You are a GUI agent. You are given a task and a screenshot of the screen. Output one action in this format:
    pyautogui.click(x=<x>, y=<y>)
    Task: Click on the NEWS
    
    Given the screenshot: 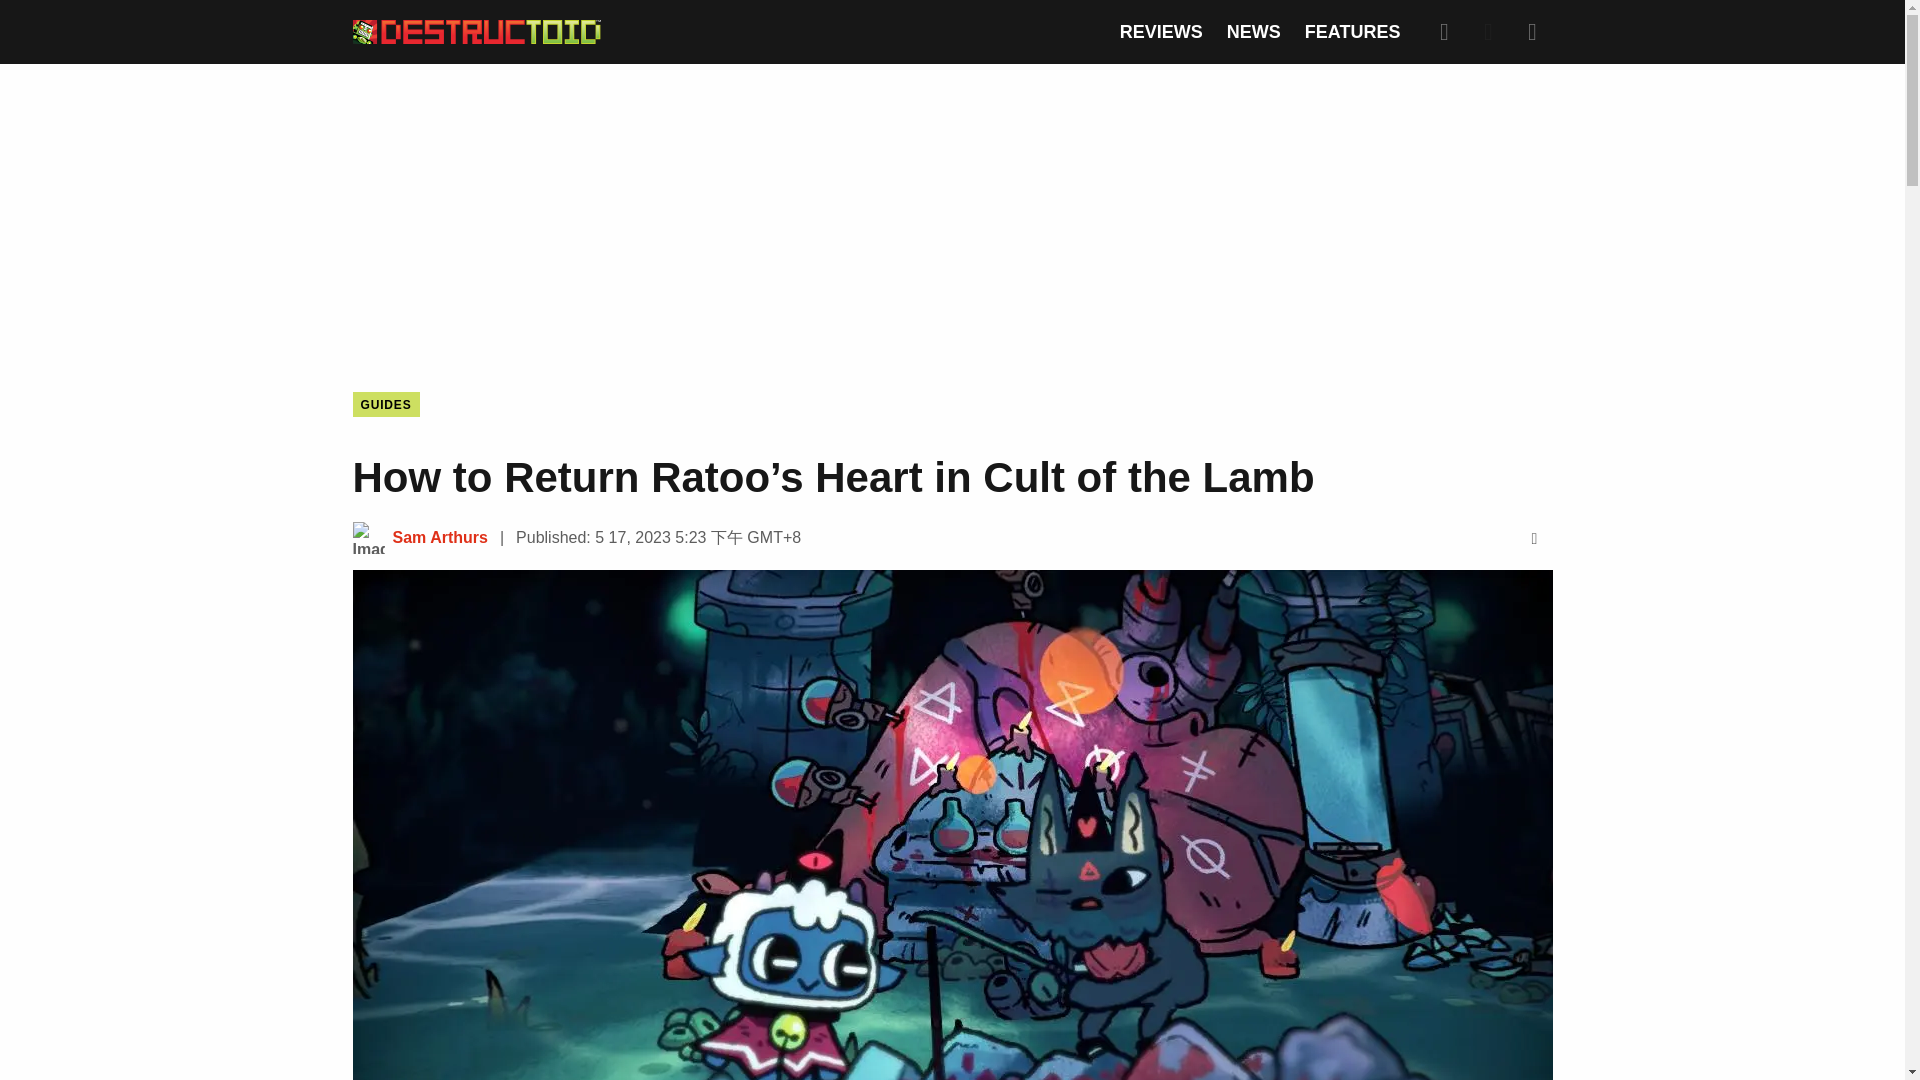 What is the action you would take?
    pyautogui.click(x=1253, y=32)
    